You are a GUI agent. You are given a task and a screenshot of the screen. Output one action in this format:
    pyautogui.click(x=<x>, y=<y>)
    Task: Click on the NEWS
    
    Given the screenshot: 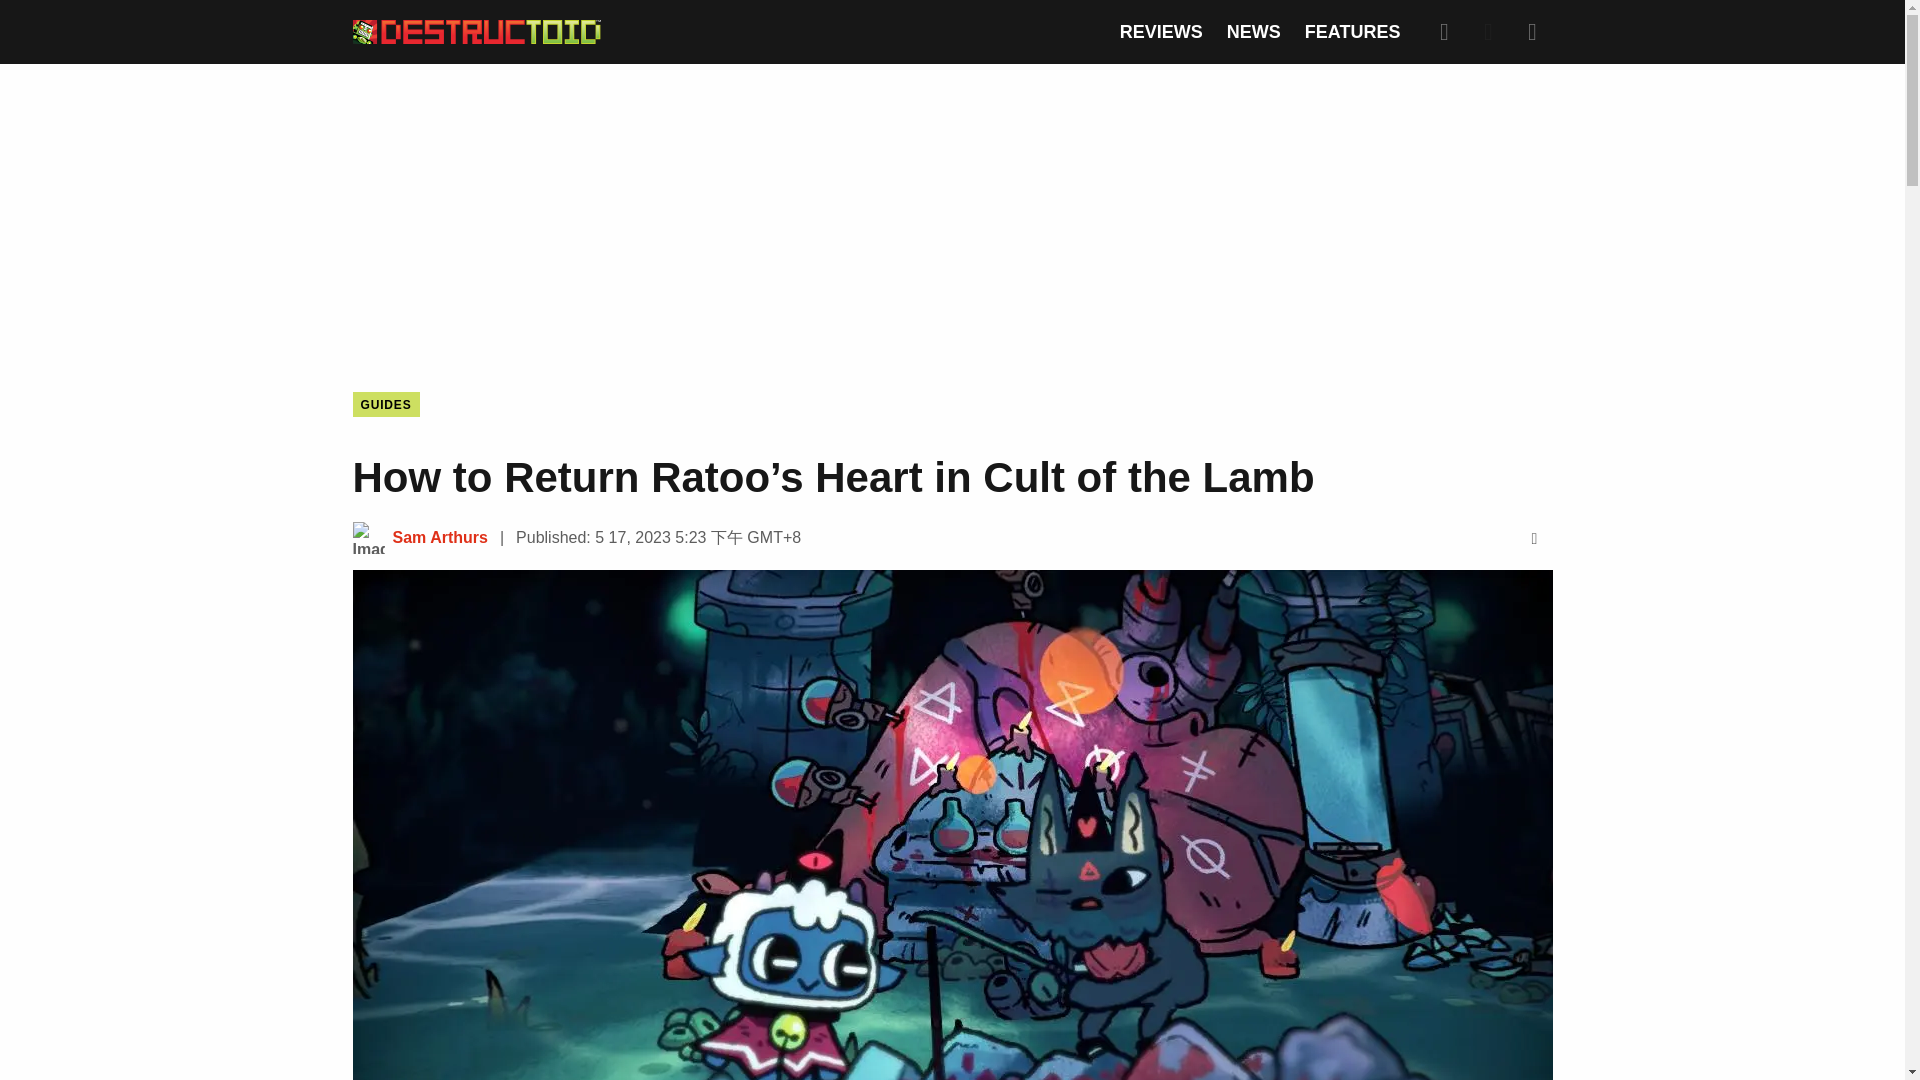 What is the action you would take?
    pyautogui.click(x=1253, y=32)
    